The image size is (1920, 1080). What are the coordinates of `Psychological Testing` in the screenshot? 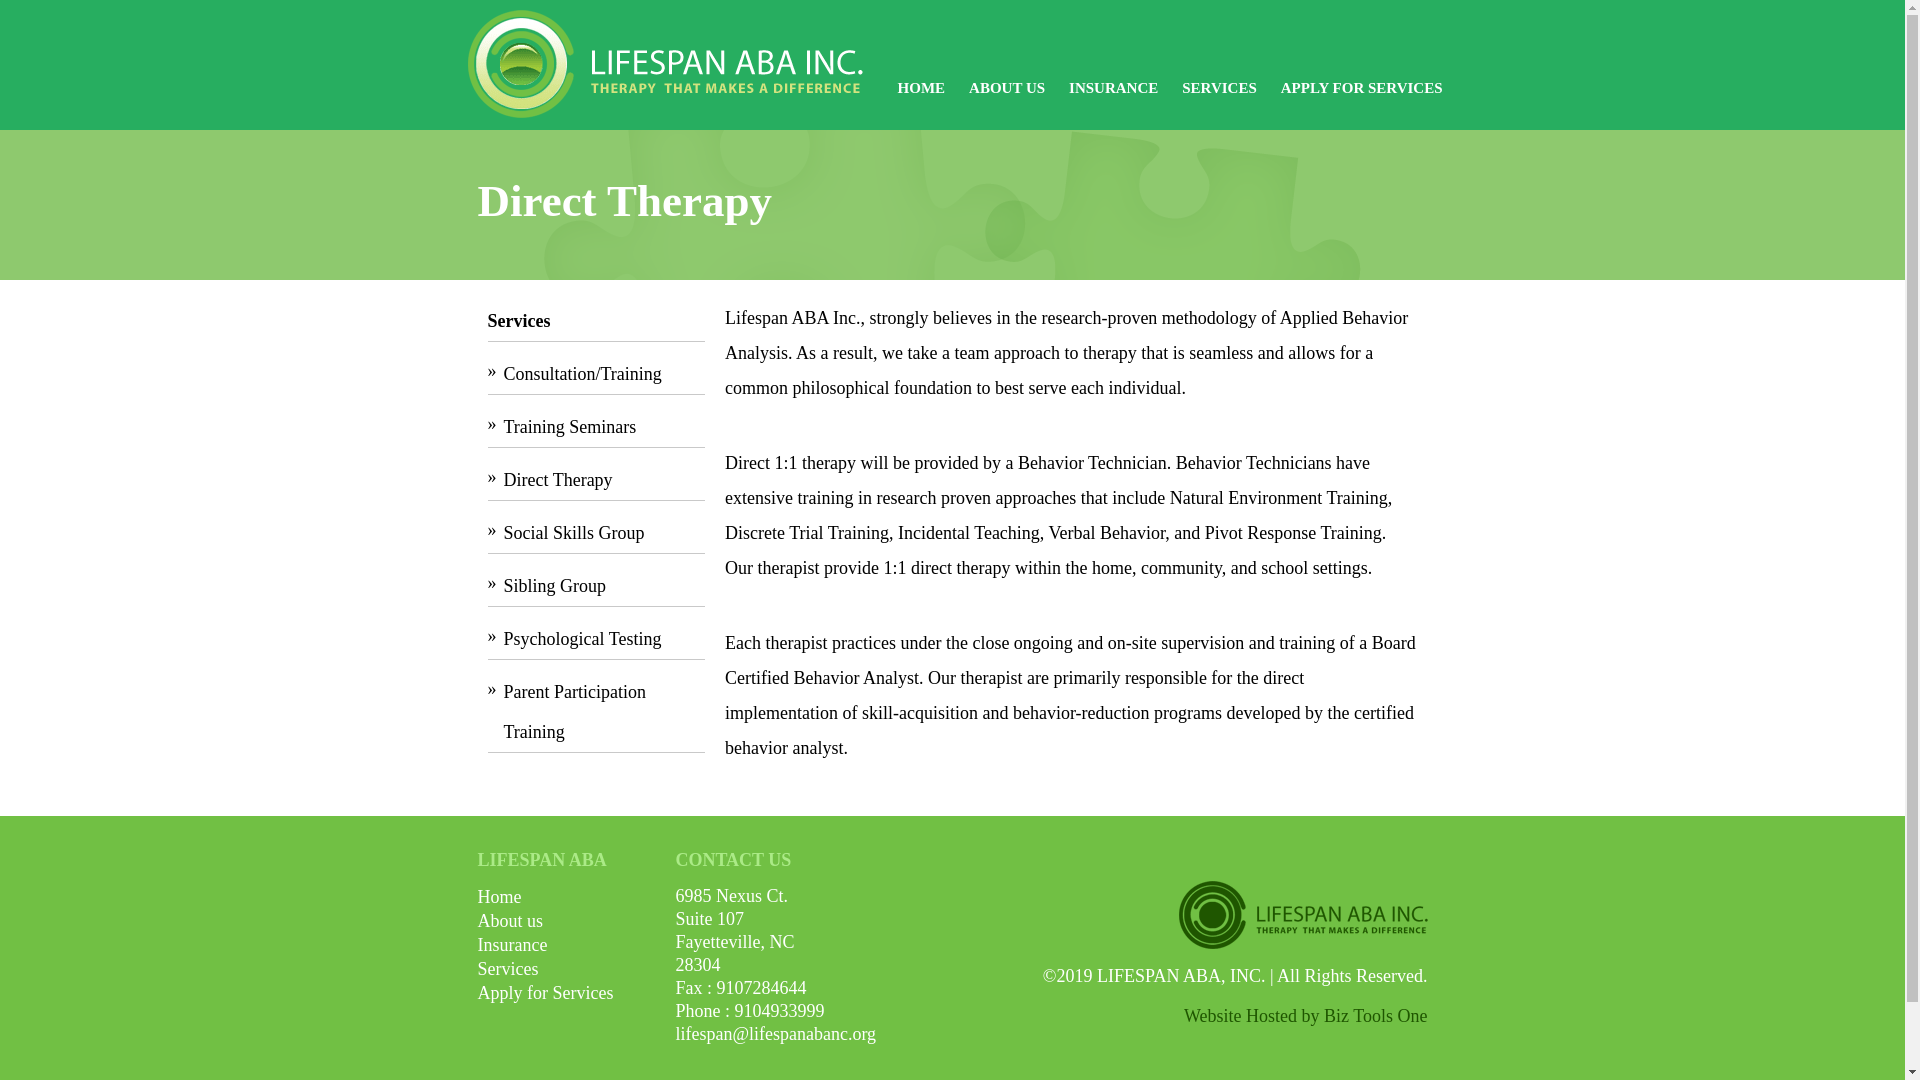 It's located at (604, 637).